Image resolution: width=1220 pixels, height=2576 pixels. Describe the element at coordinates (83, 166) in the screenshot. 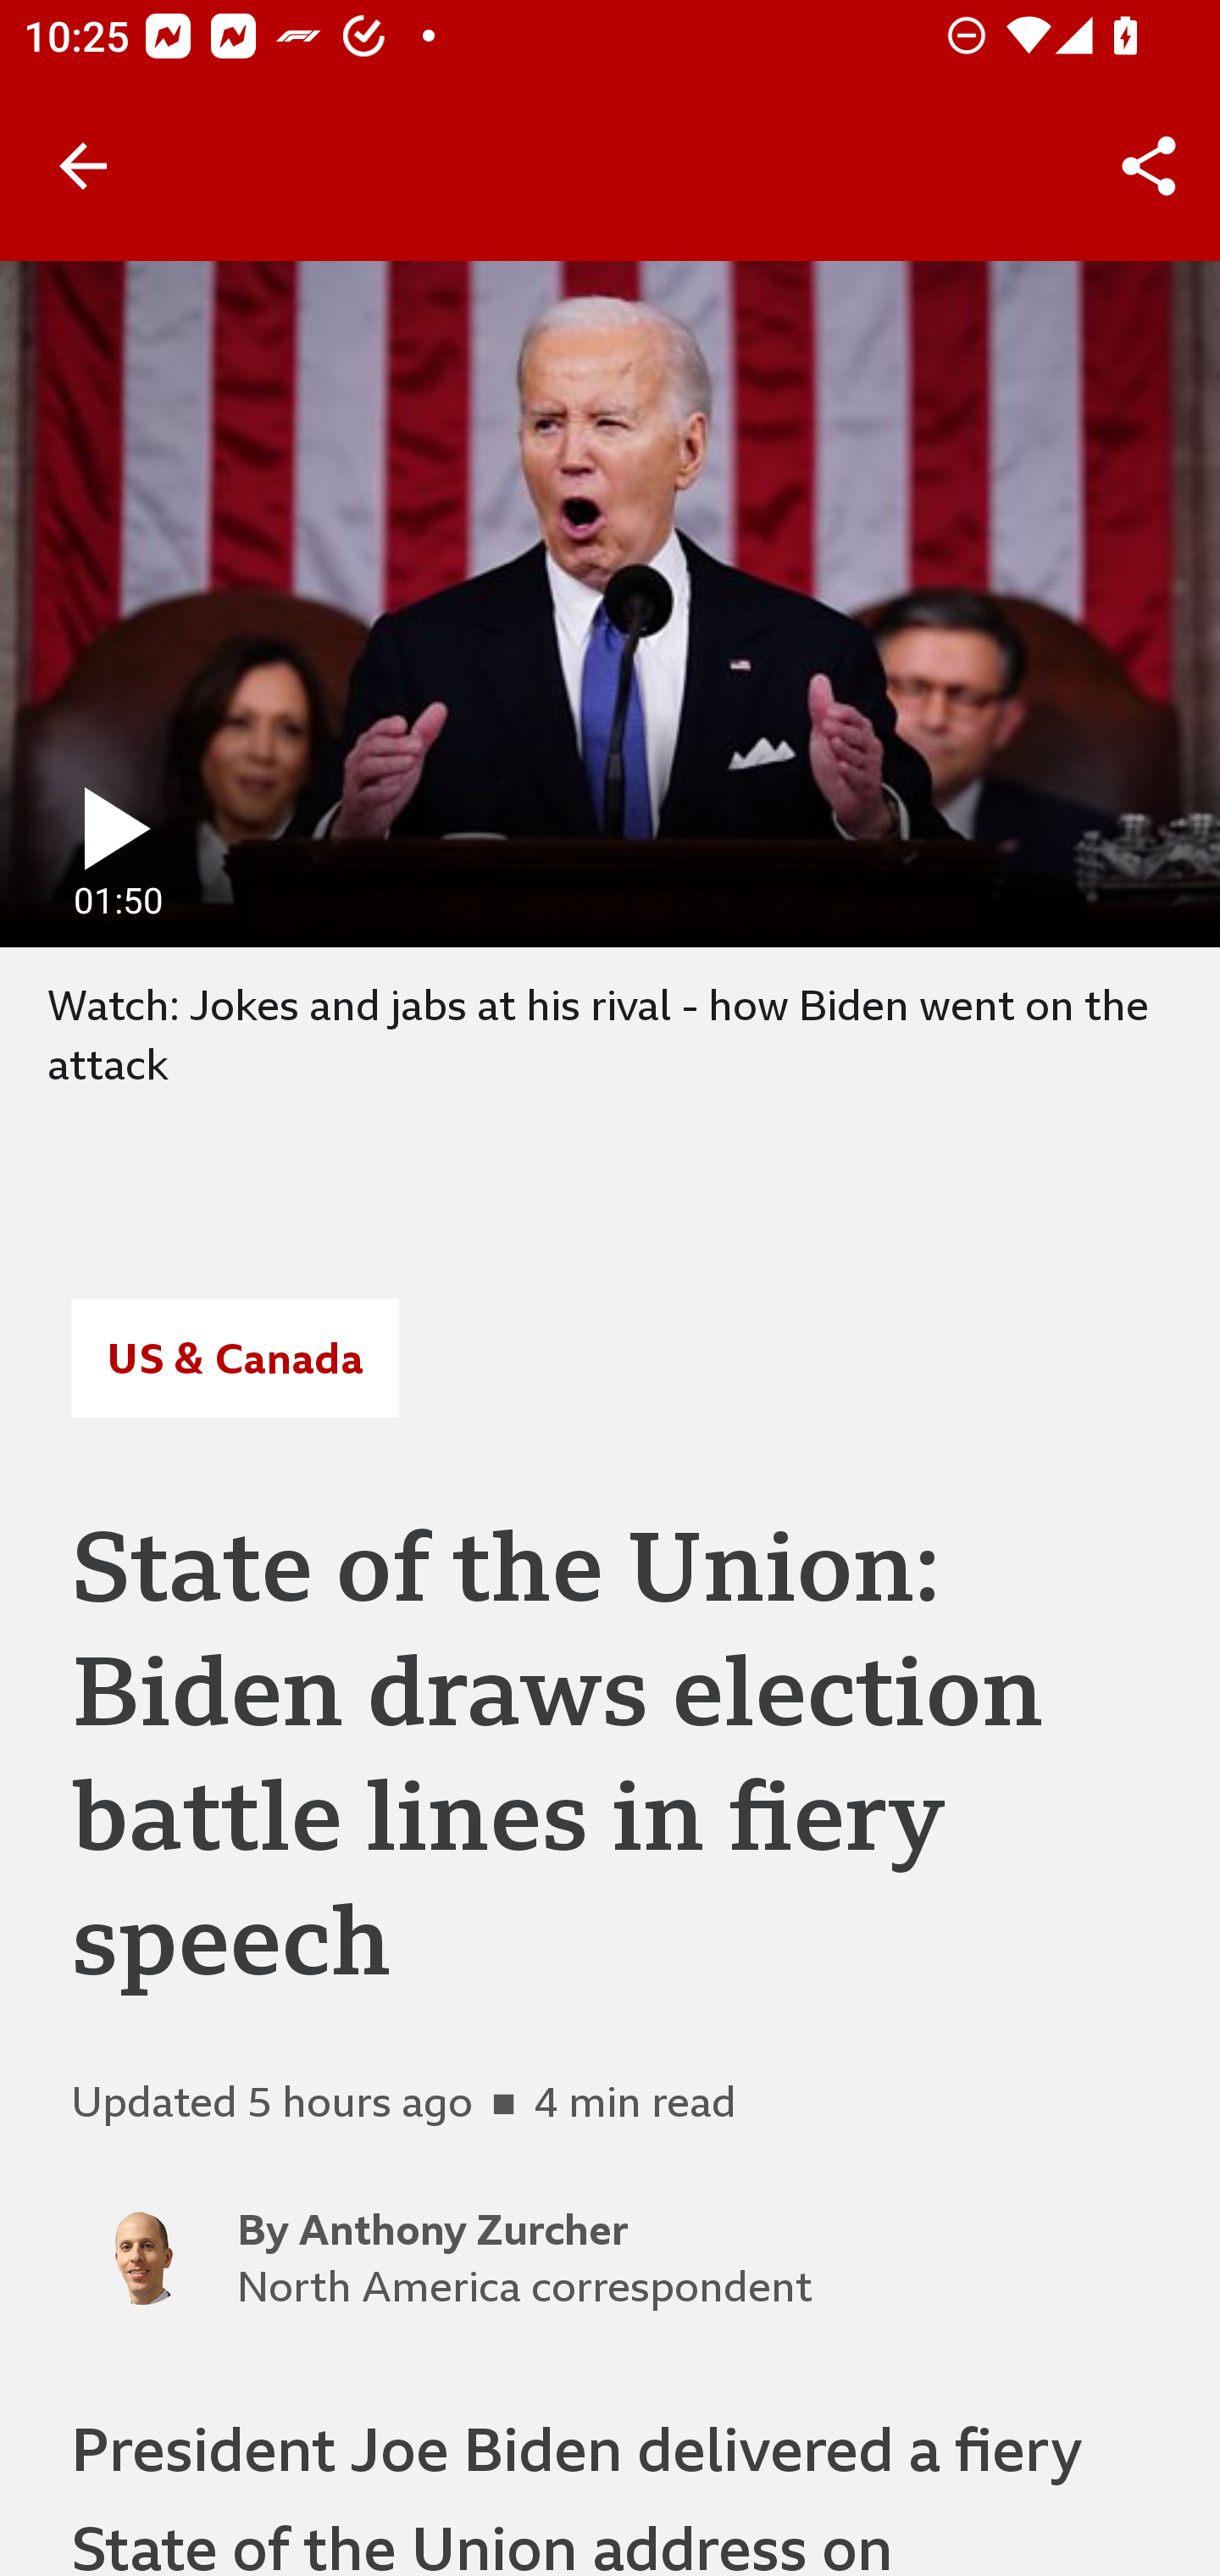

I see `Back` at that location.